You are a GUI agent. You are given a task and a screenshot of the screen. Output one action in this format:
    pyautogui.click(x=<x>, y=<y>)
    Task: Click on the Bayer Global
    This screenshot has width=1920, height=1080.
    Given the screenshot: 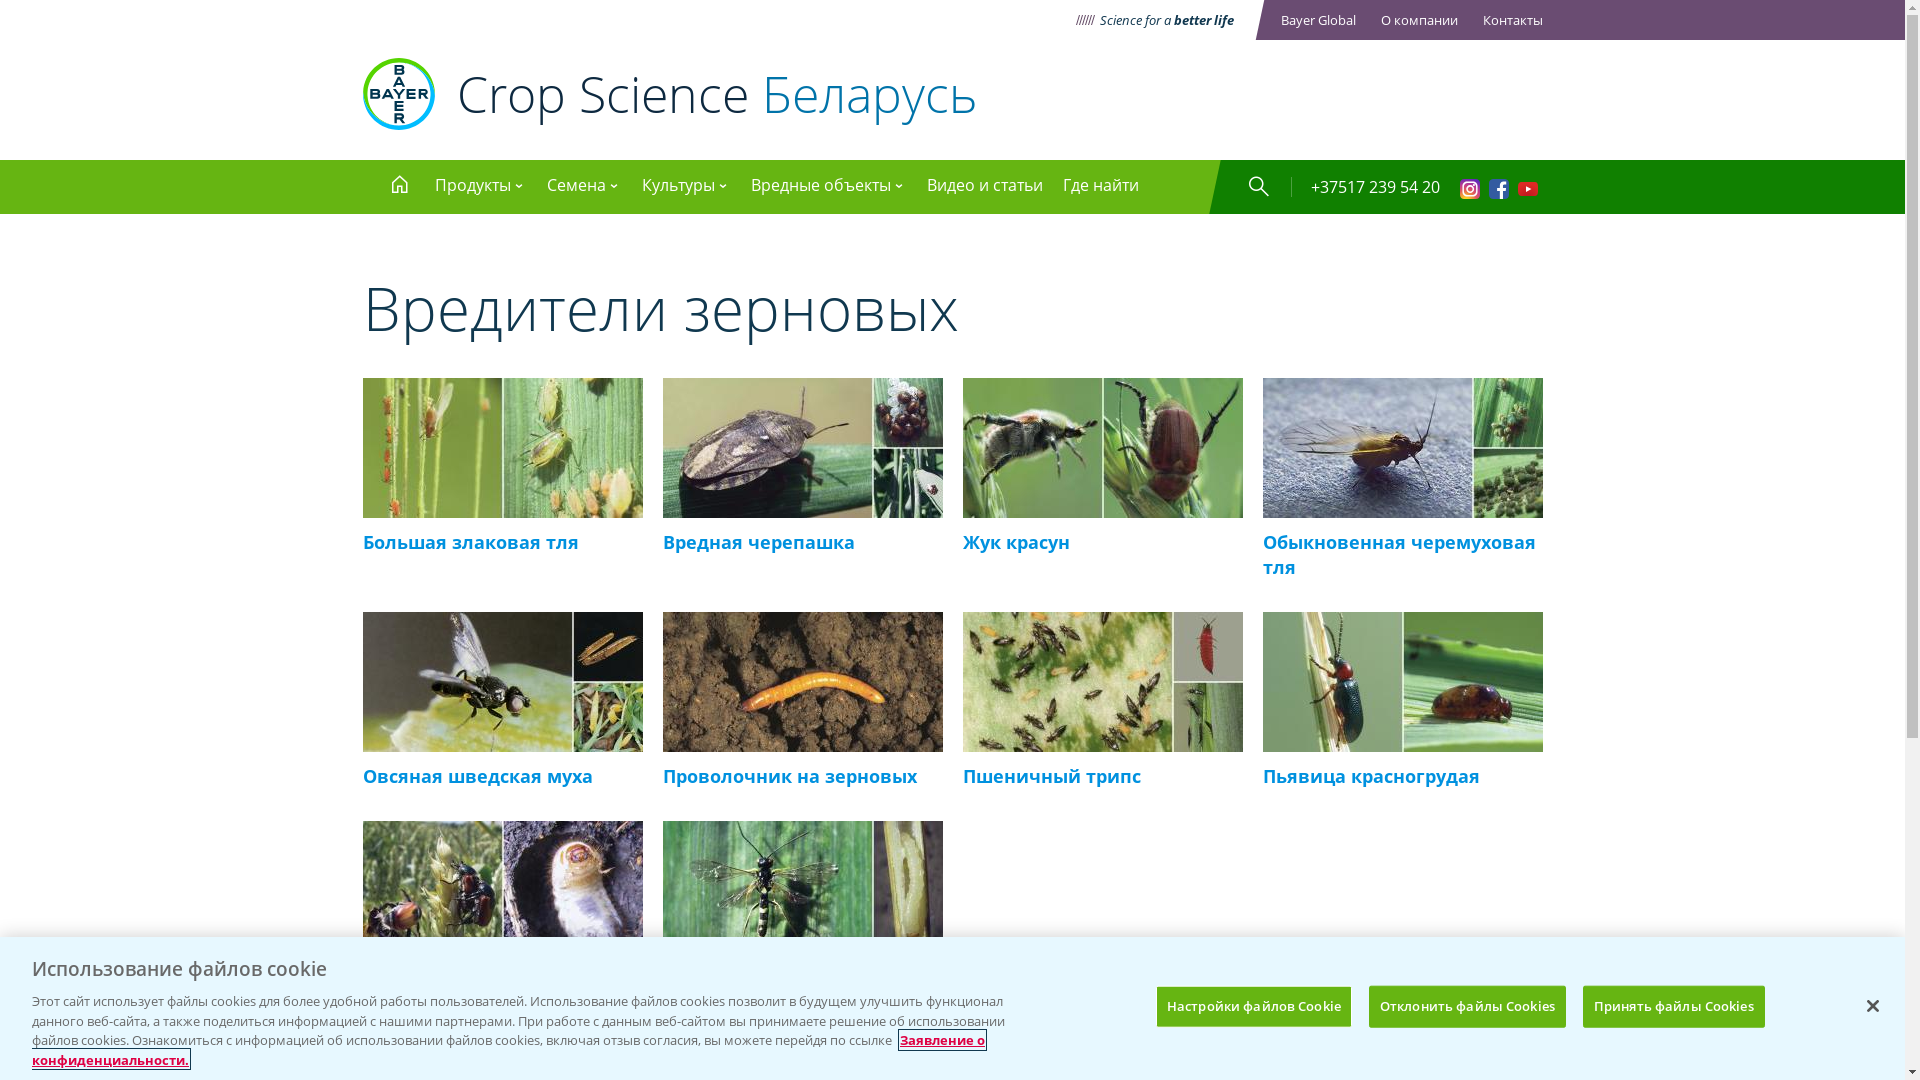 What is the action you would take?
    pyautogui.click(x=1318, y=20)
    